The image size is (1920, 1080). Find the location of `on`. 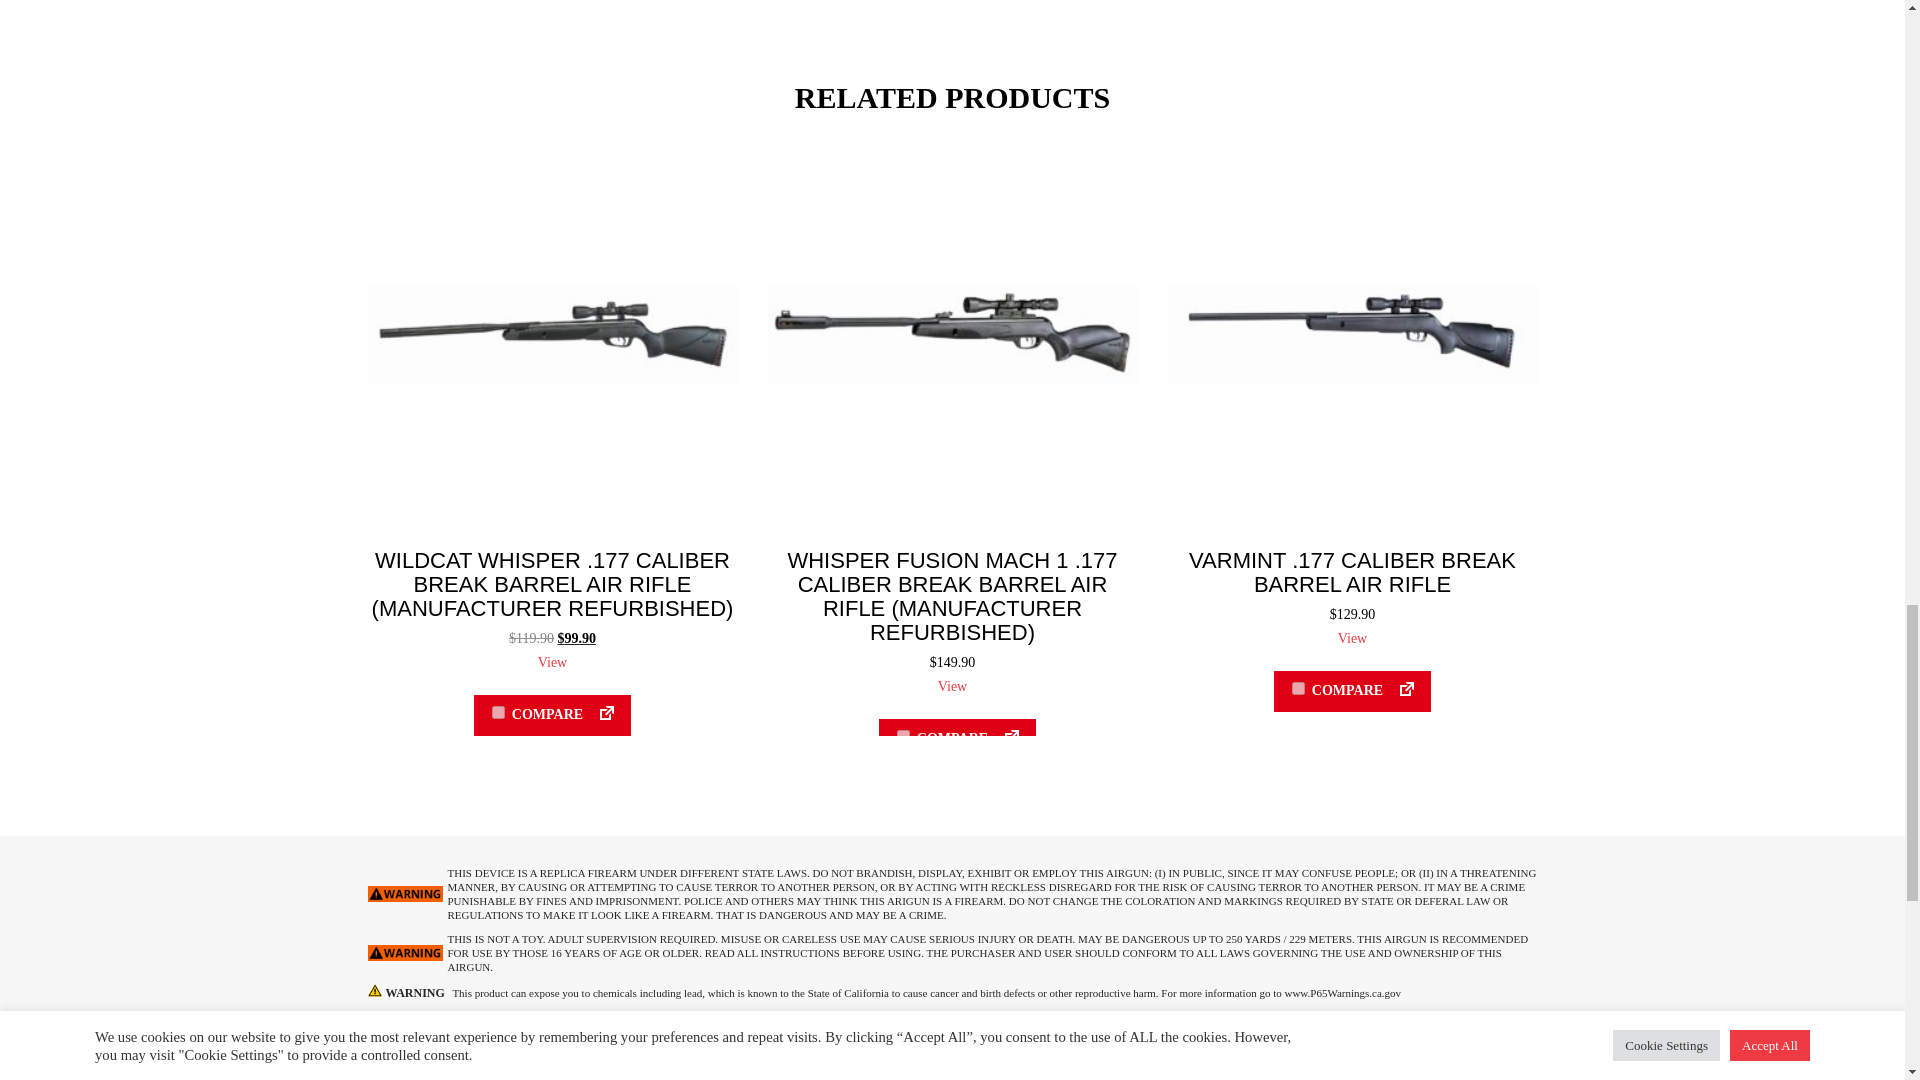

on is located at coordinates (498, 712).